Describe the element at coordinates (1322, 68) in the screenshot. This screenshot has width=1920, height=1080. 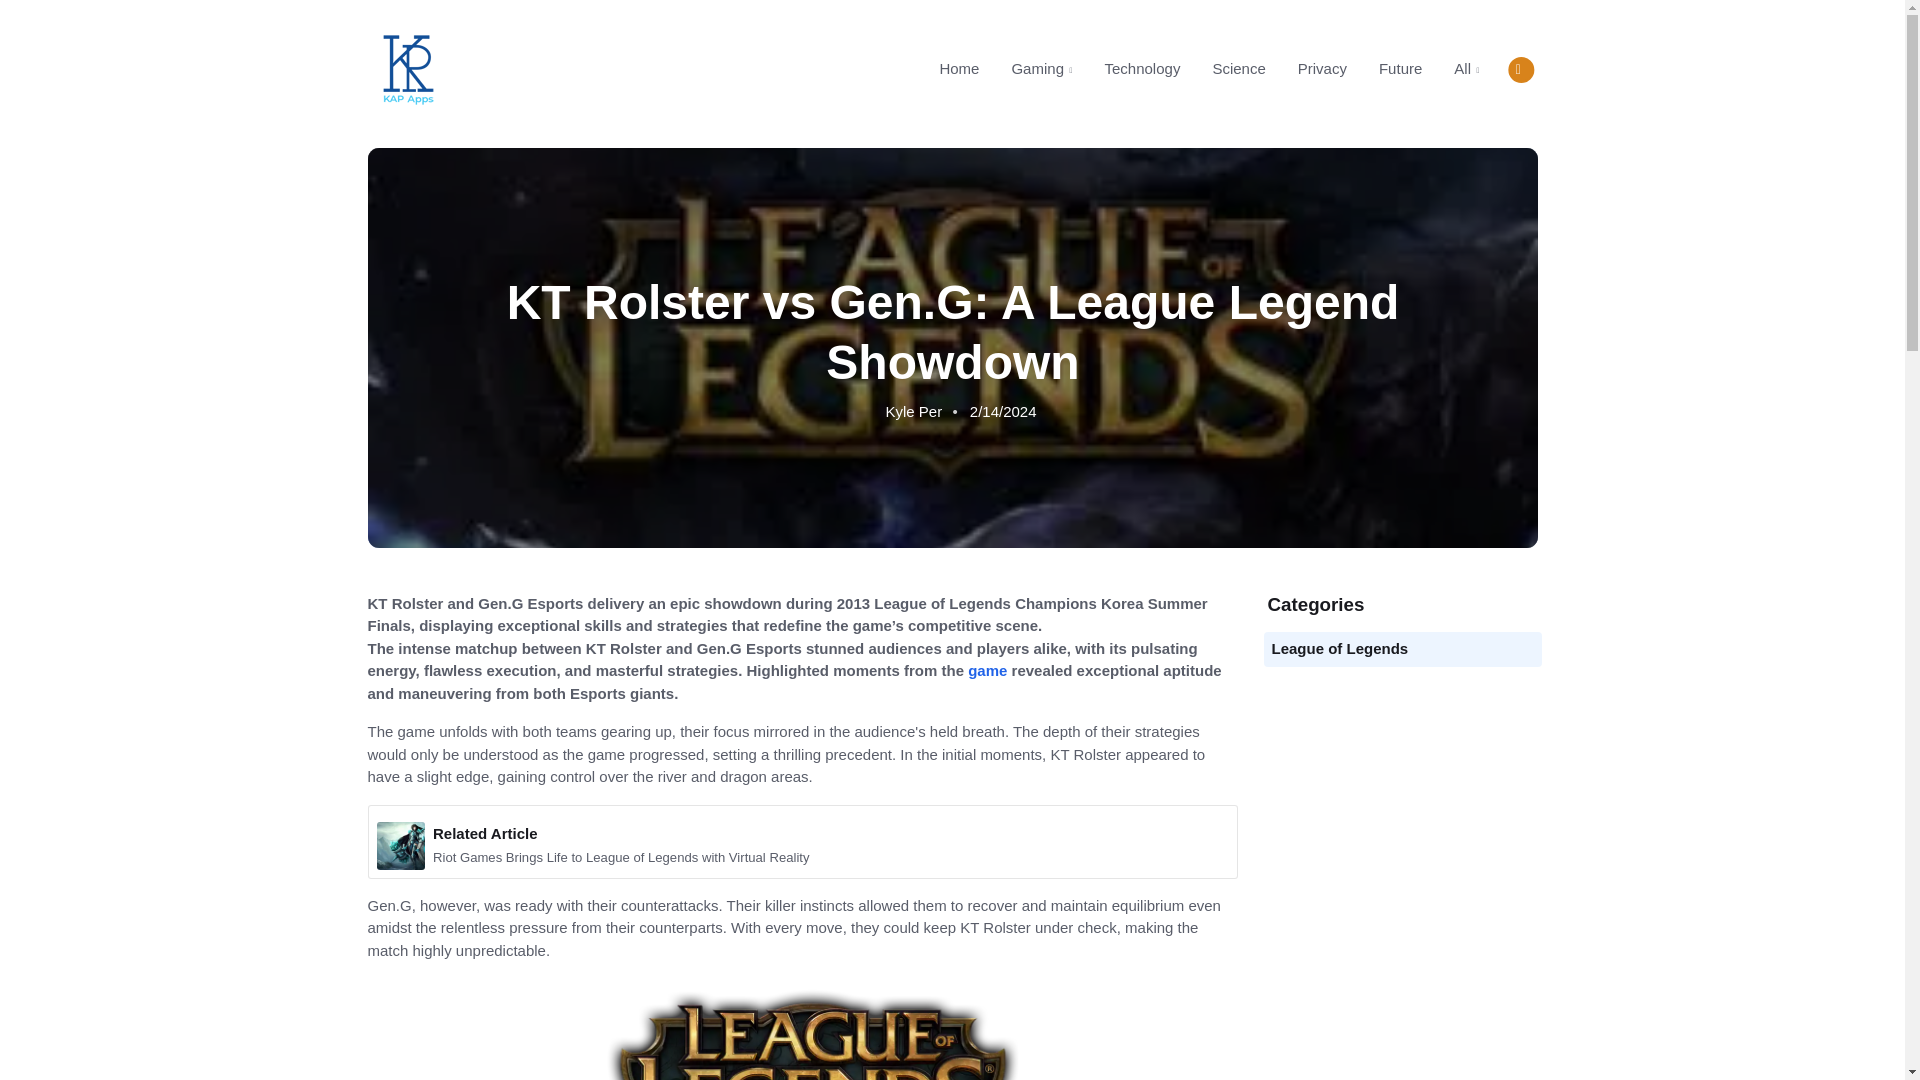
I see `Privacy` at that location.